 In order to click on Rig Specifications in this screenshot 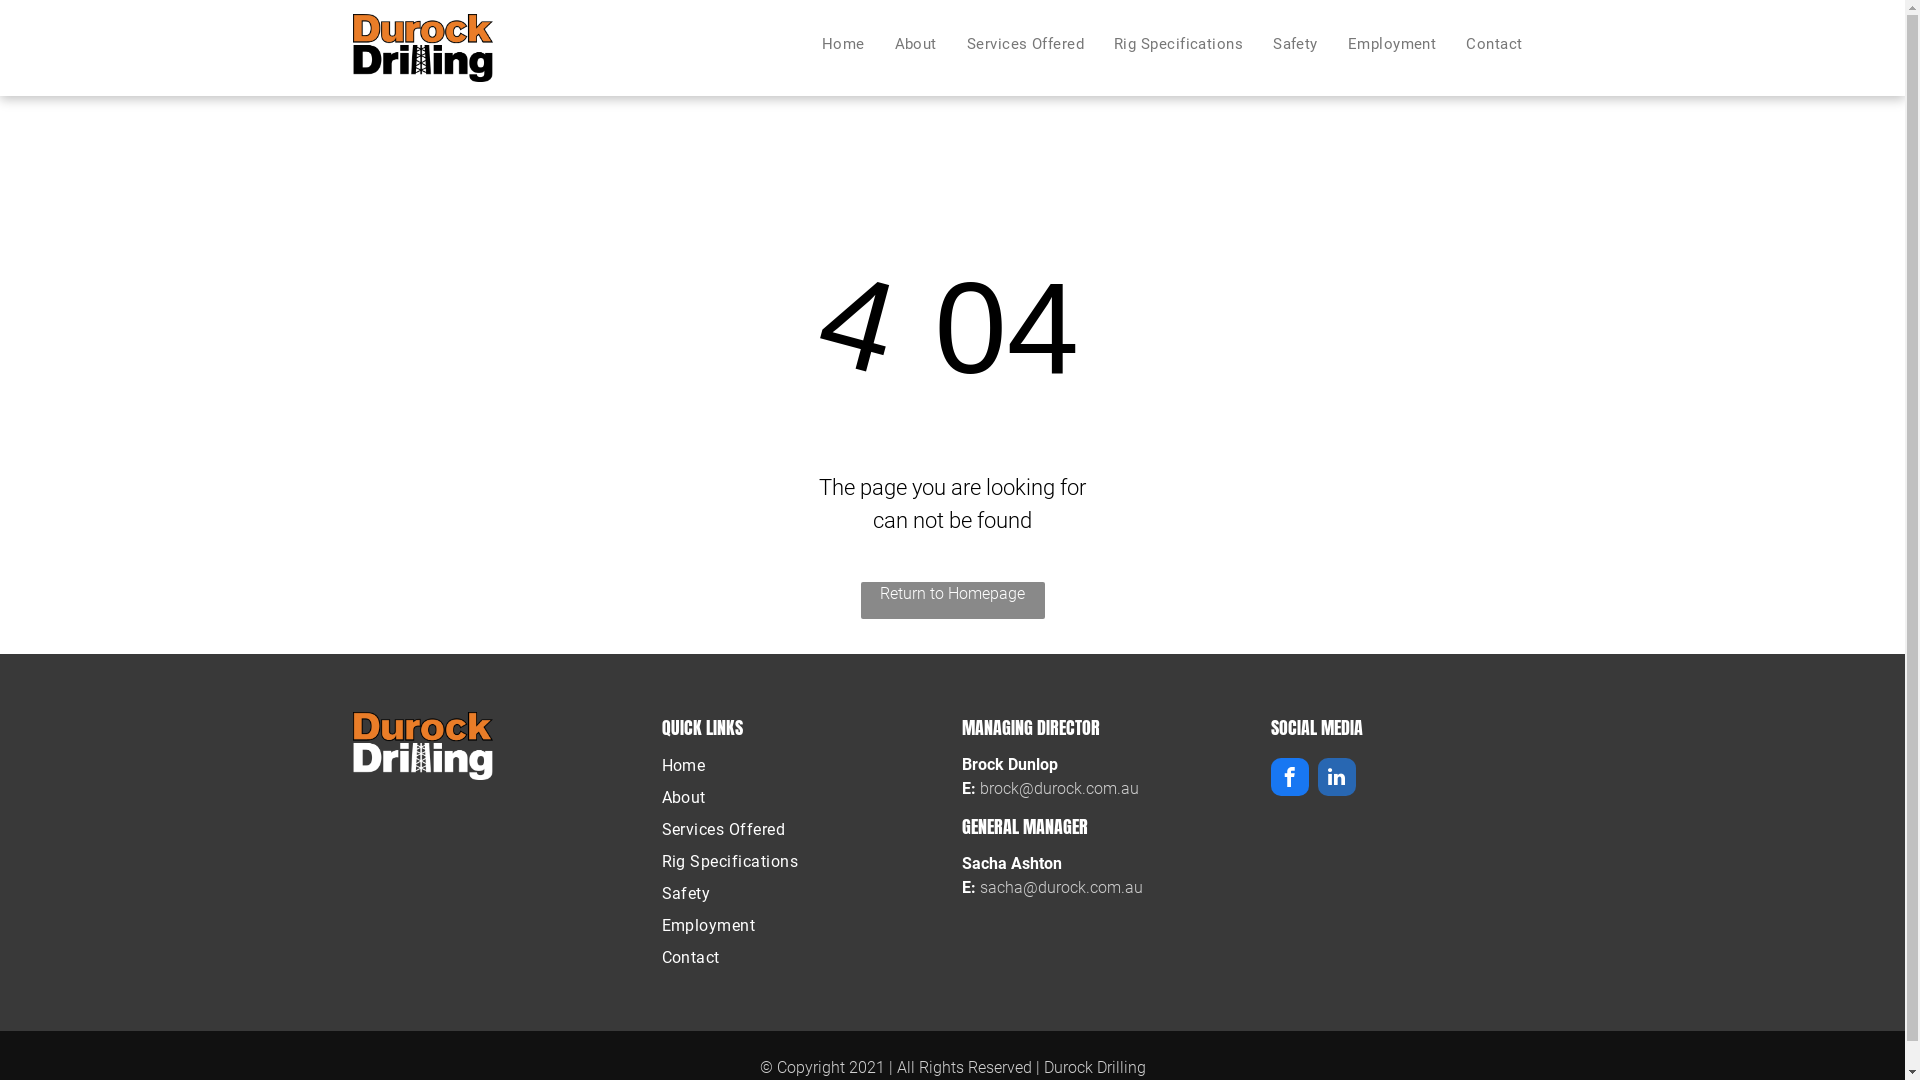, I will do `click(1178, 44)`.